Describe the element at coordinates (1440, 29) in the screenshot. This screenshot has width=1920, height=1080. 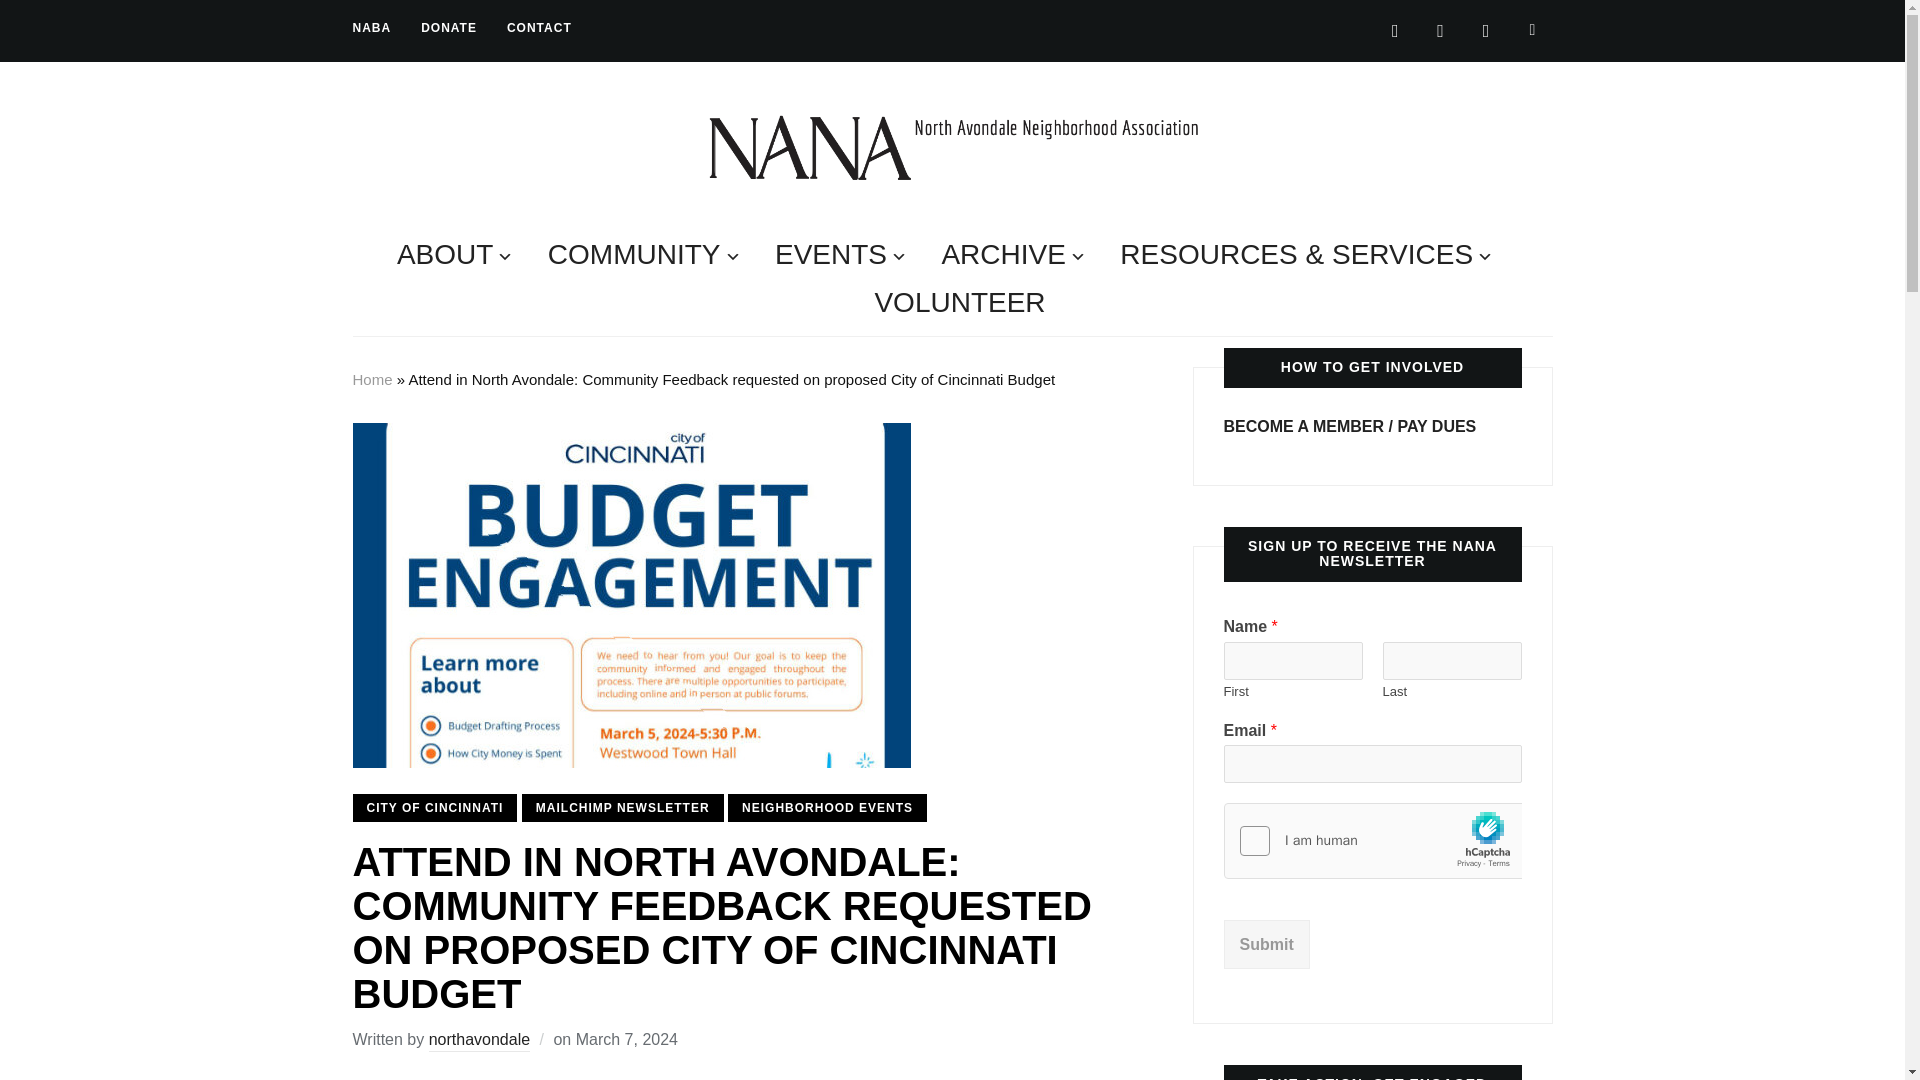
I see `INSTAGRAM` at that location.